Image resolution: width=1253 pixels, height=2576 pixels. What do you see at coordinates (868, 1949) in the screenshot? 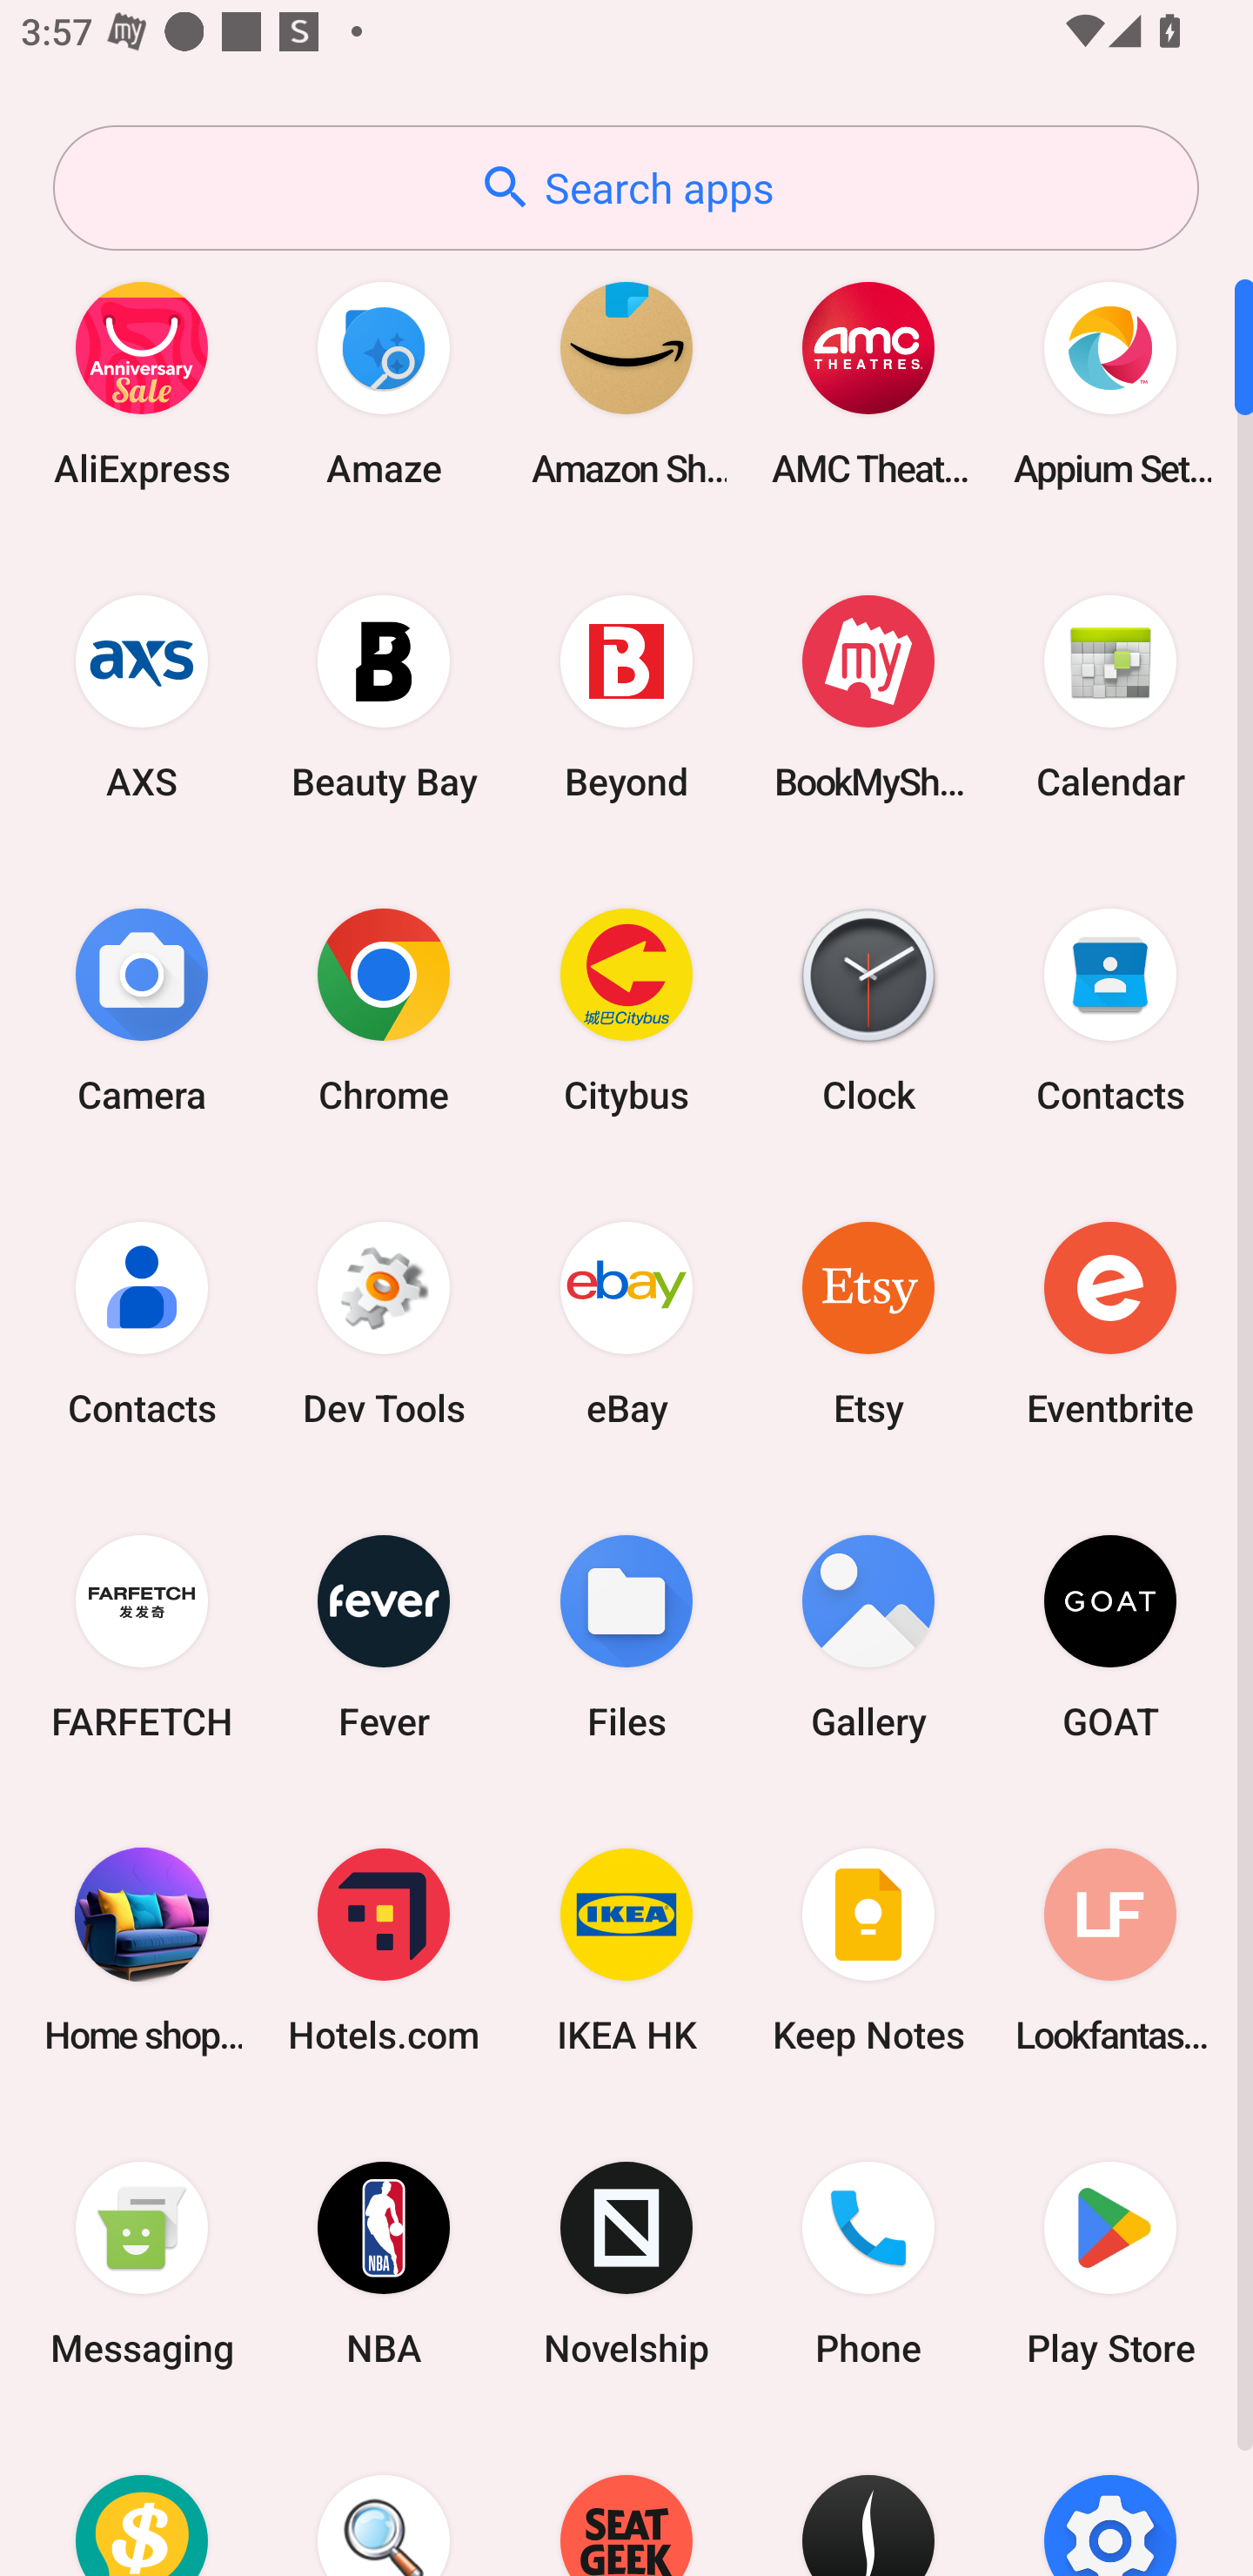
I see `Keep Notes` at bounding box center [868, 1949].